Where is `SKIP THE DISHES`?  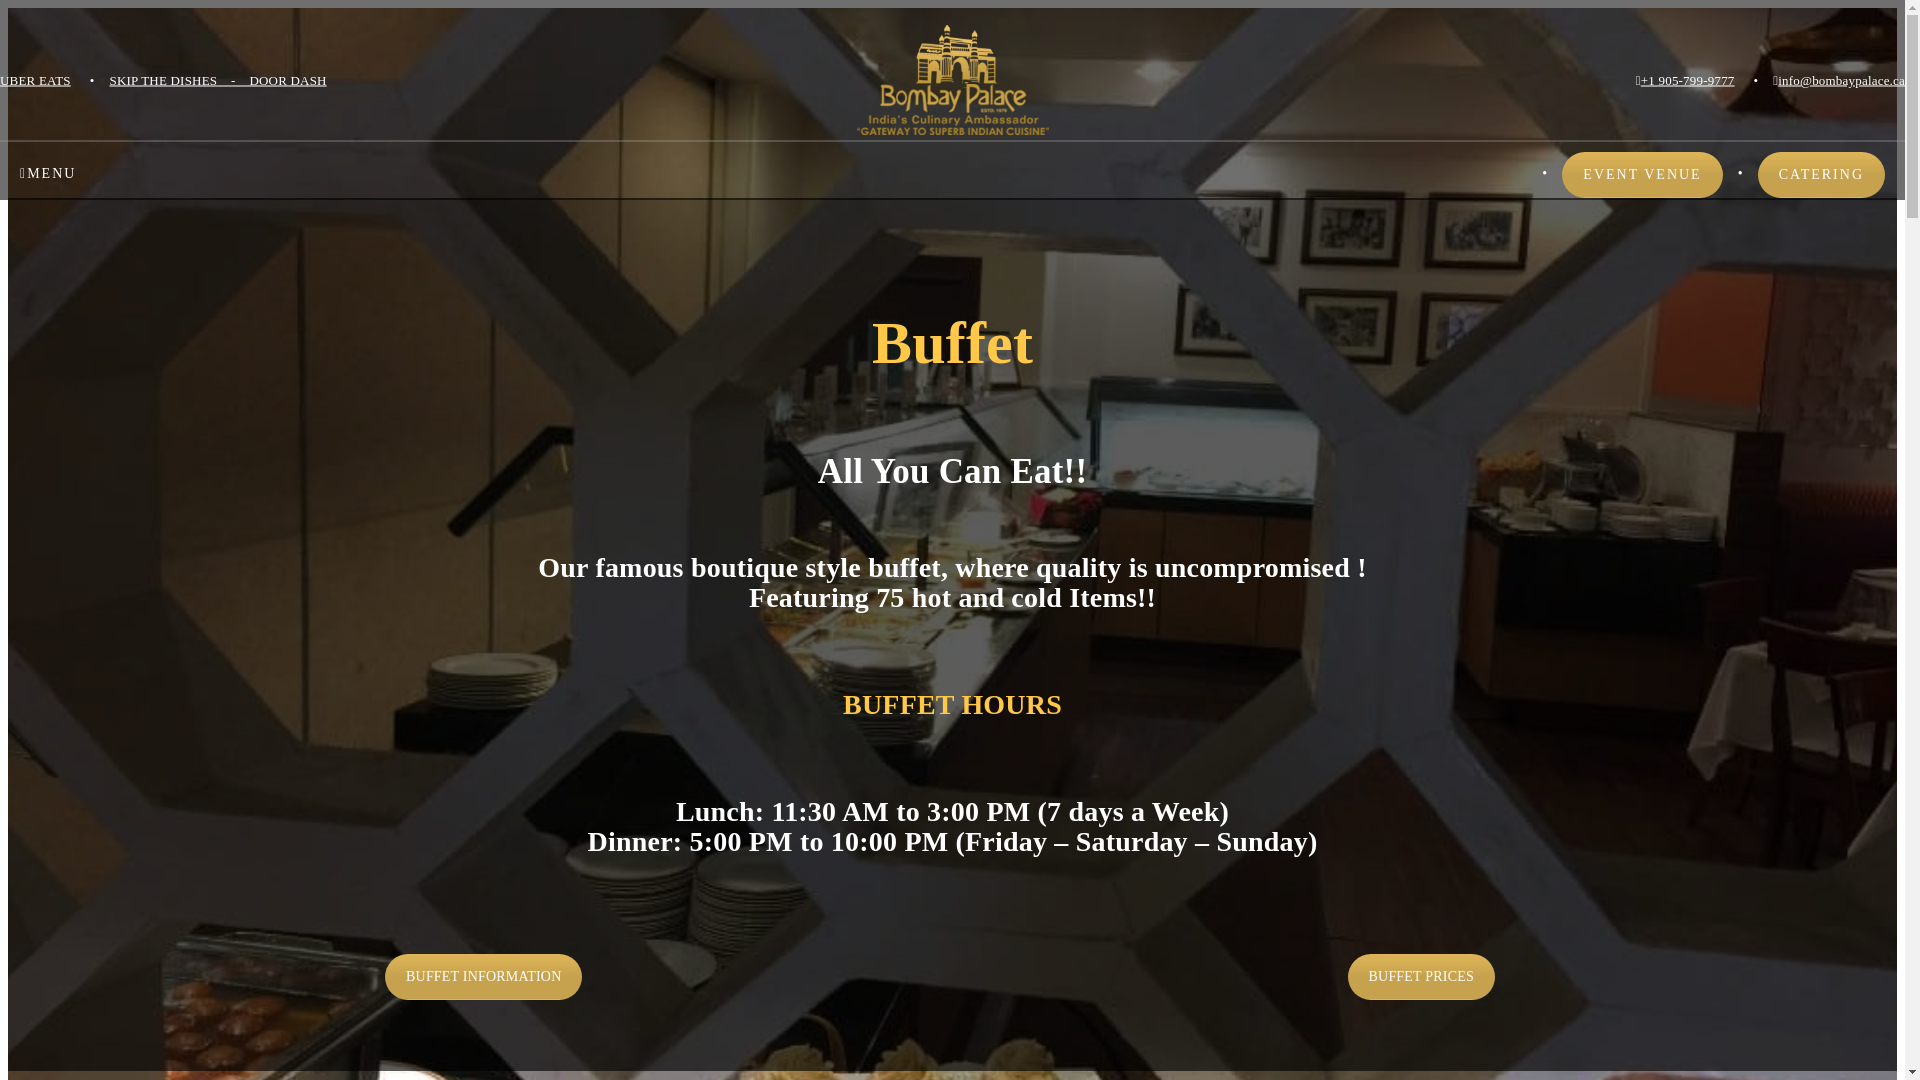 SKIP THE DISHES is located at coordinates (164, 80).